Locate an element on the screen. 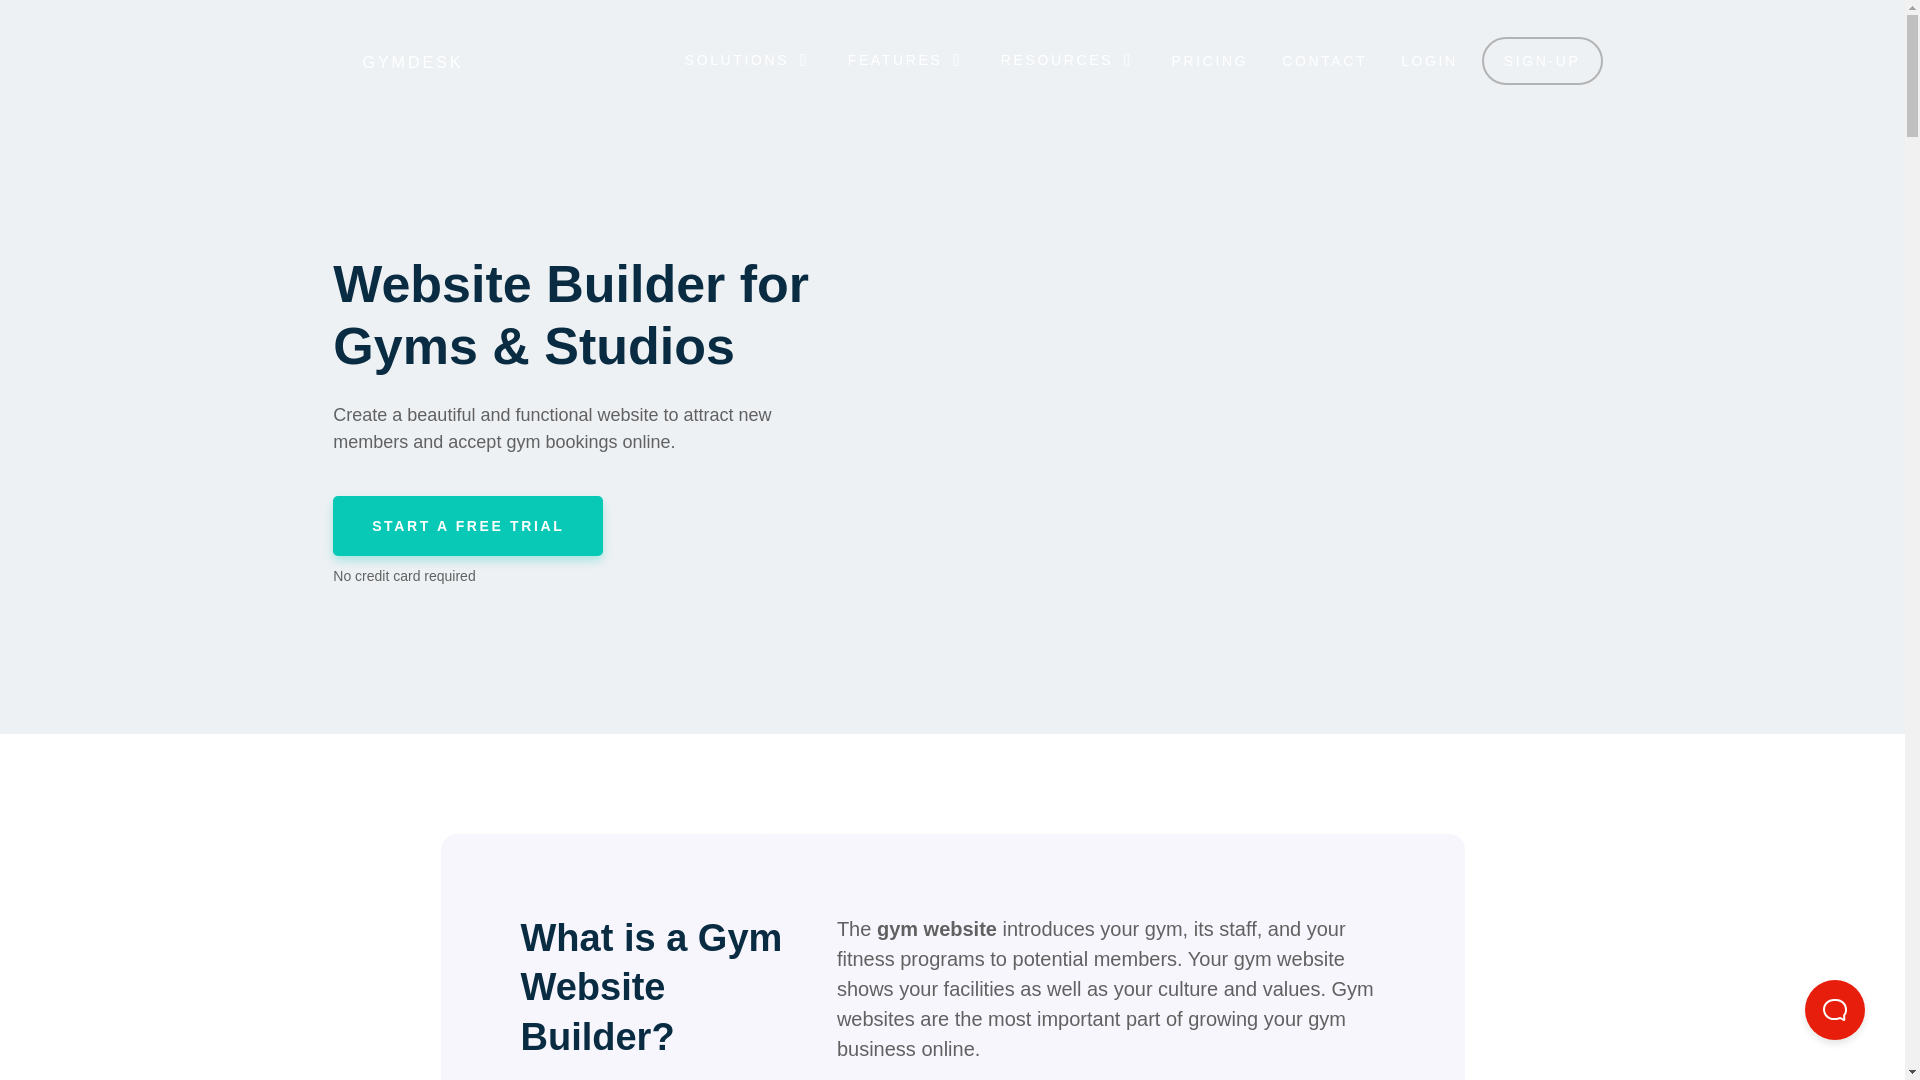 The image size is (1920, 1080). PRICING is located at coordinates (1210, 60).